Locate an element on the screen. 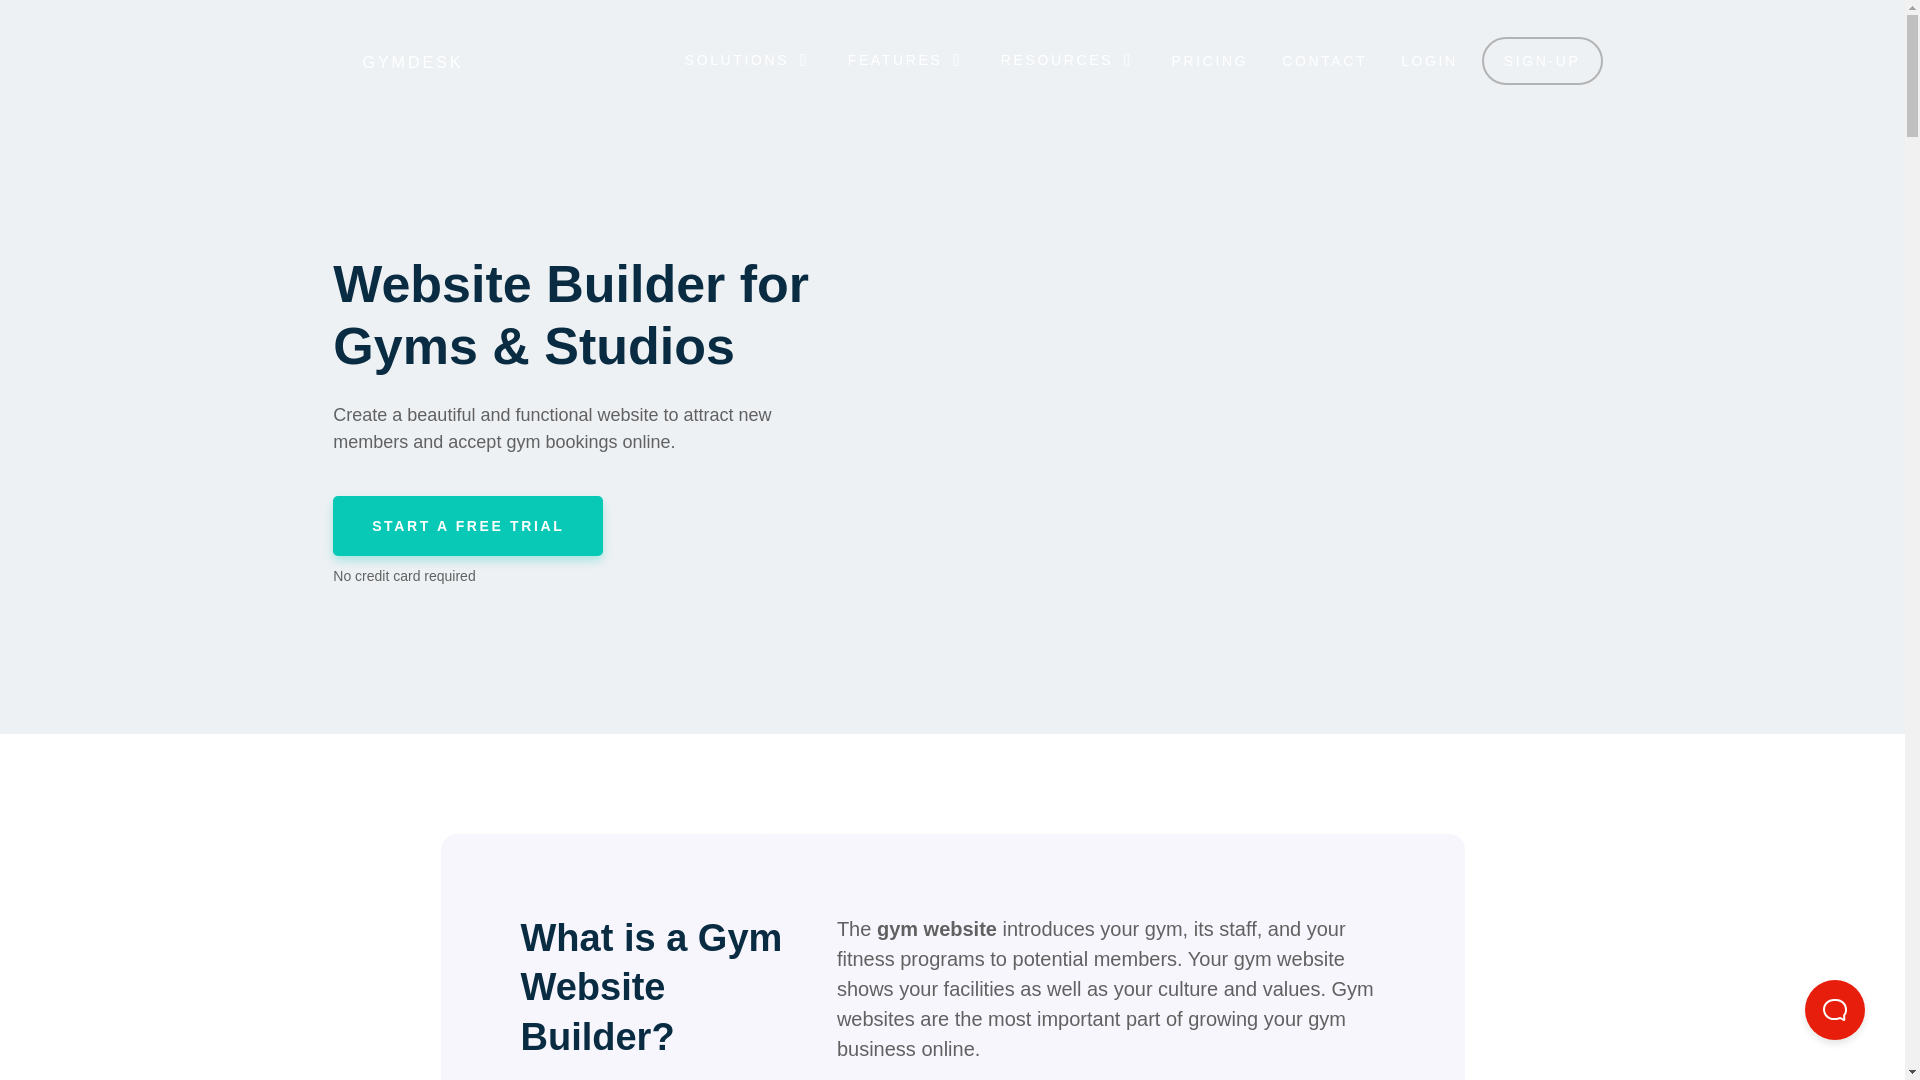 The image size is (1920, 1080). PRICING is located at coordinates (1210, 60).